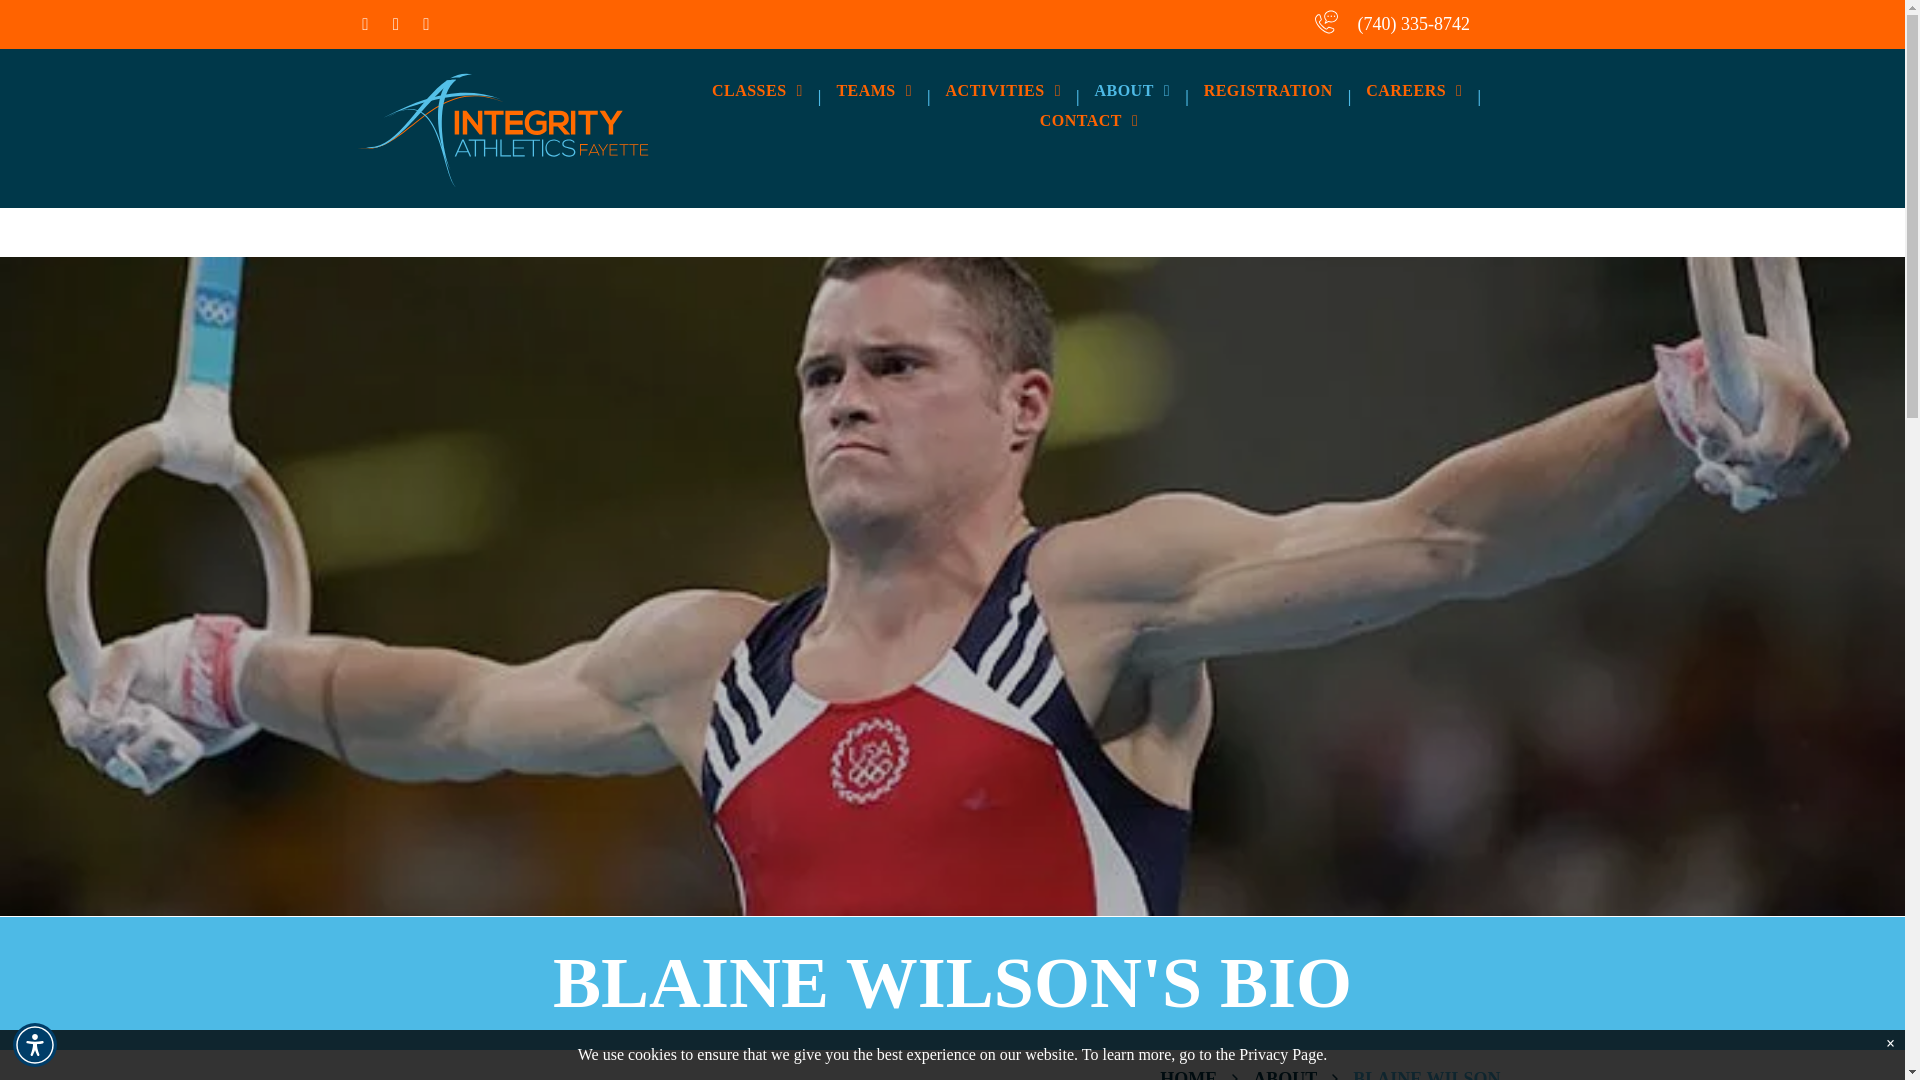 The width and height of the screenshot is (1920, 1080). What do you see at coordinates (1285, 1074) in the screenshot?
I see `ABOUT` at bounding box center [1285, 1074].